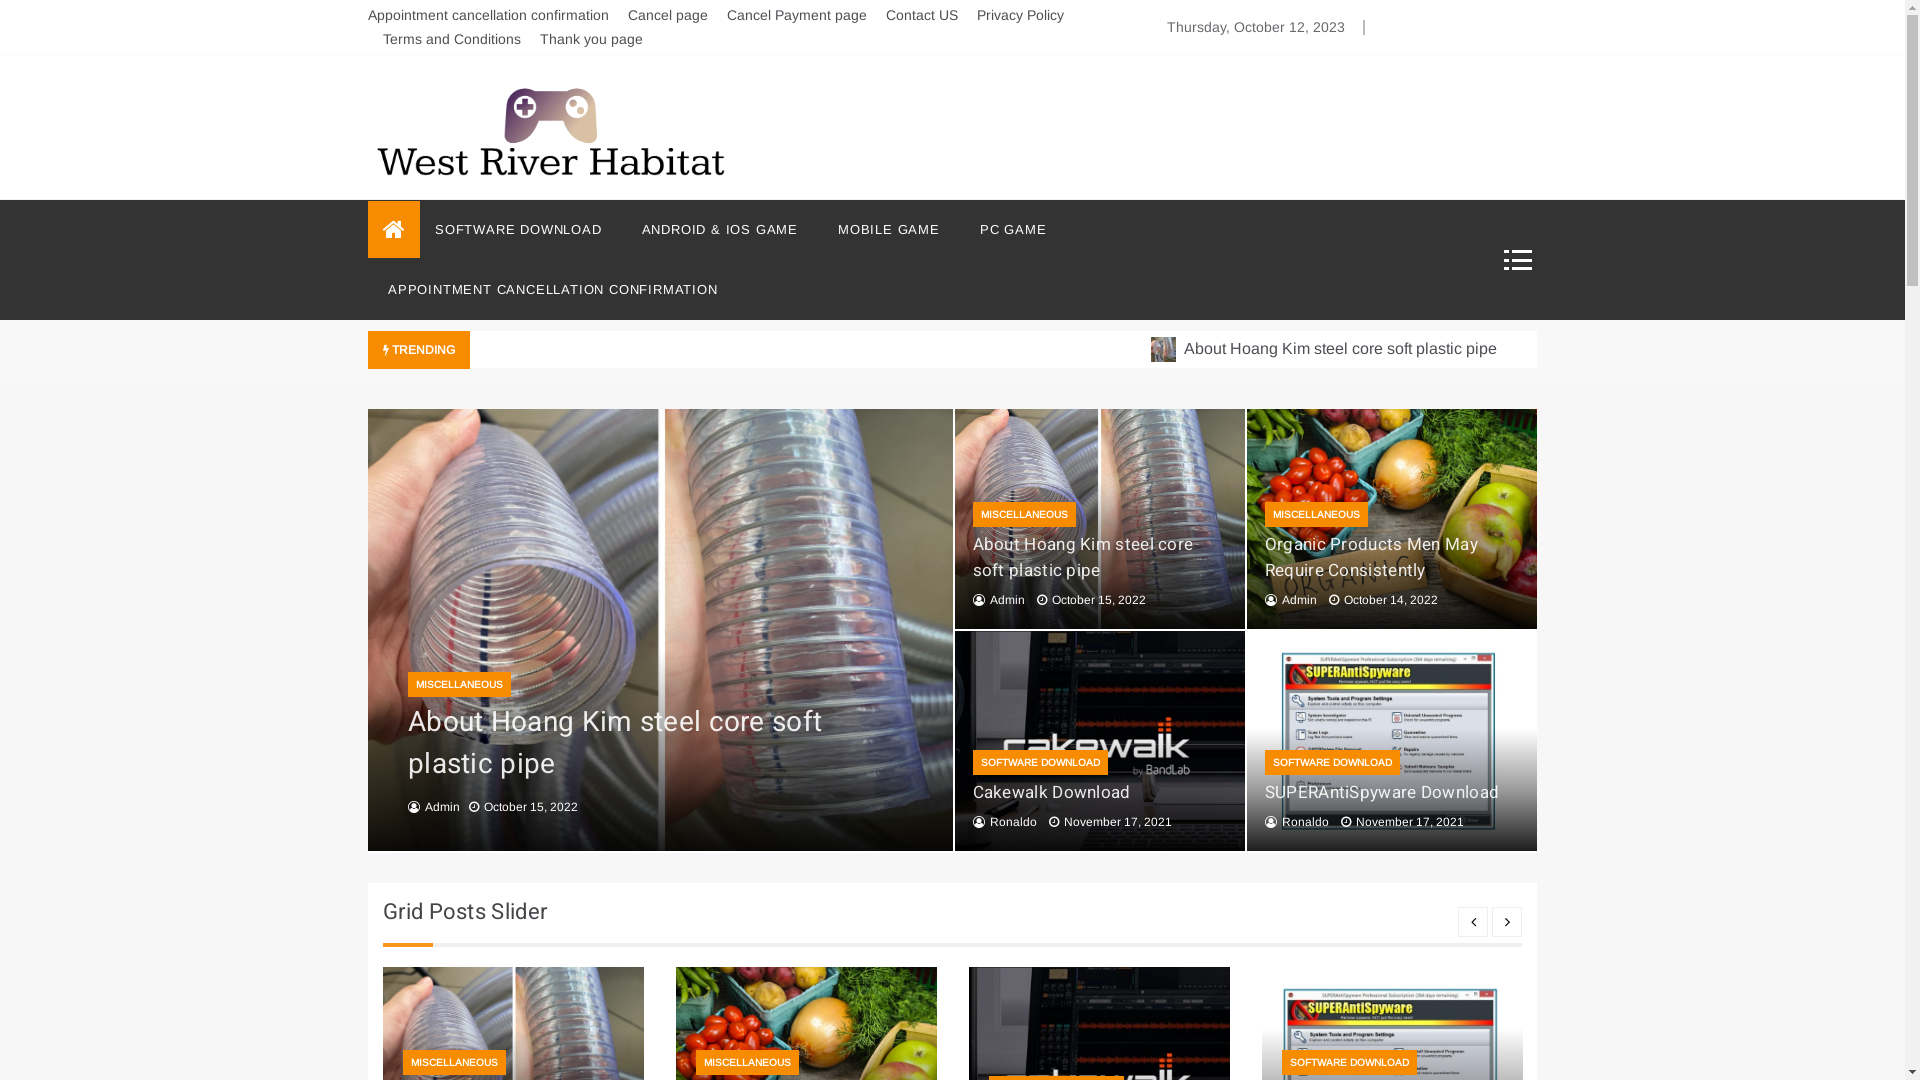 This screenshot has height=1080, width=1920. What do you see at coordinates (1384, 600) in the screenshot?
I see `October 14, 2022` at bounding box center [1384, 600].